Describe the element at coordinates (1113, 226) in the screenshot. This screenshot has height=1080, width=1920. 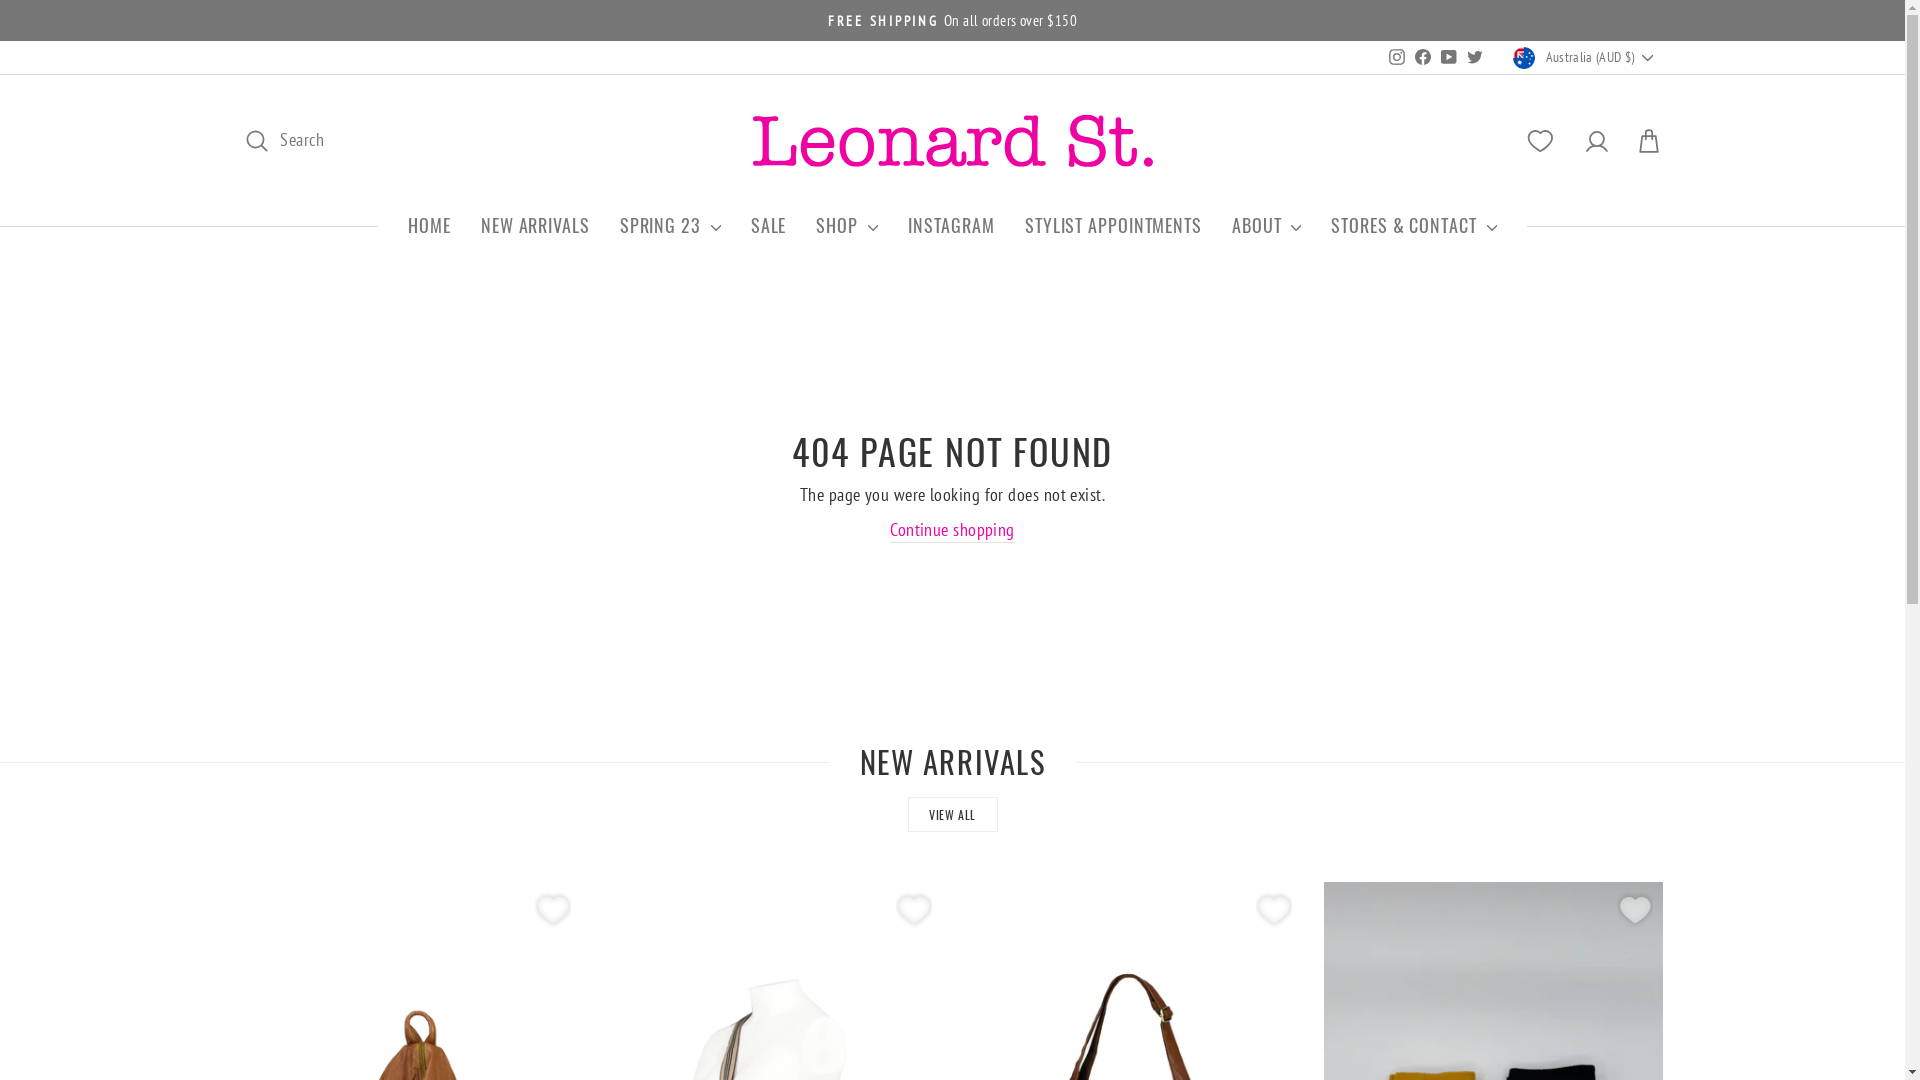
I see `STYLIST APPOINTMENTS` at that location.